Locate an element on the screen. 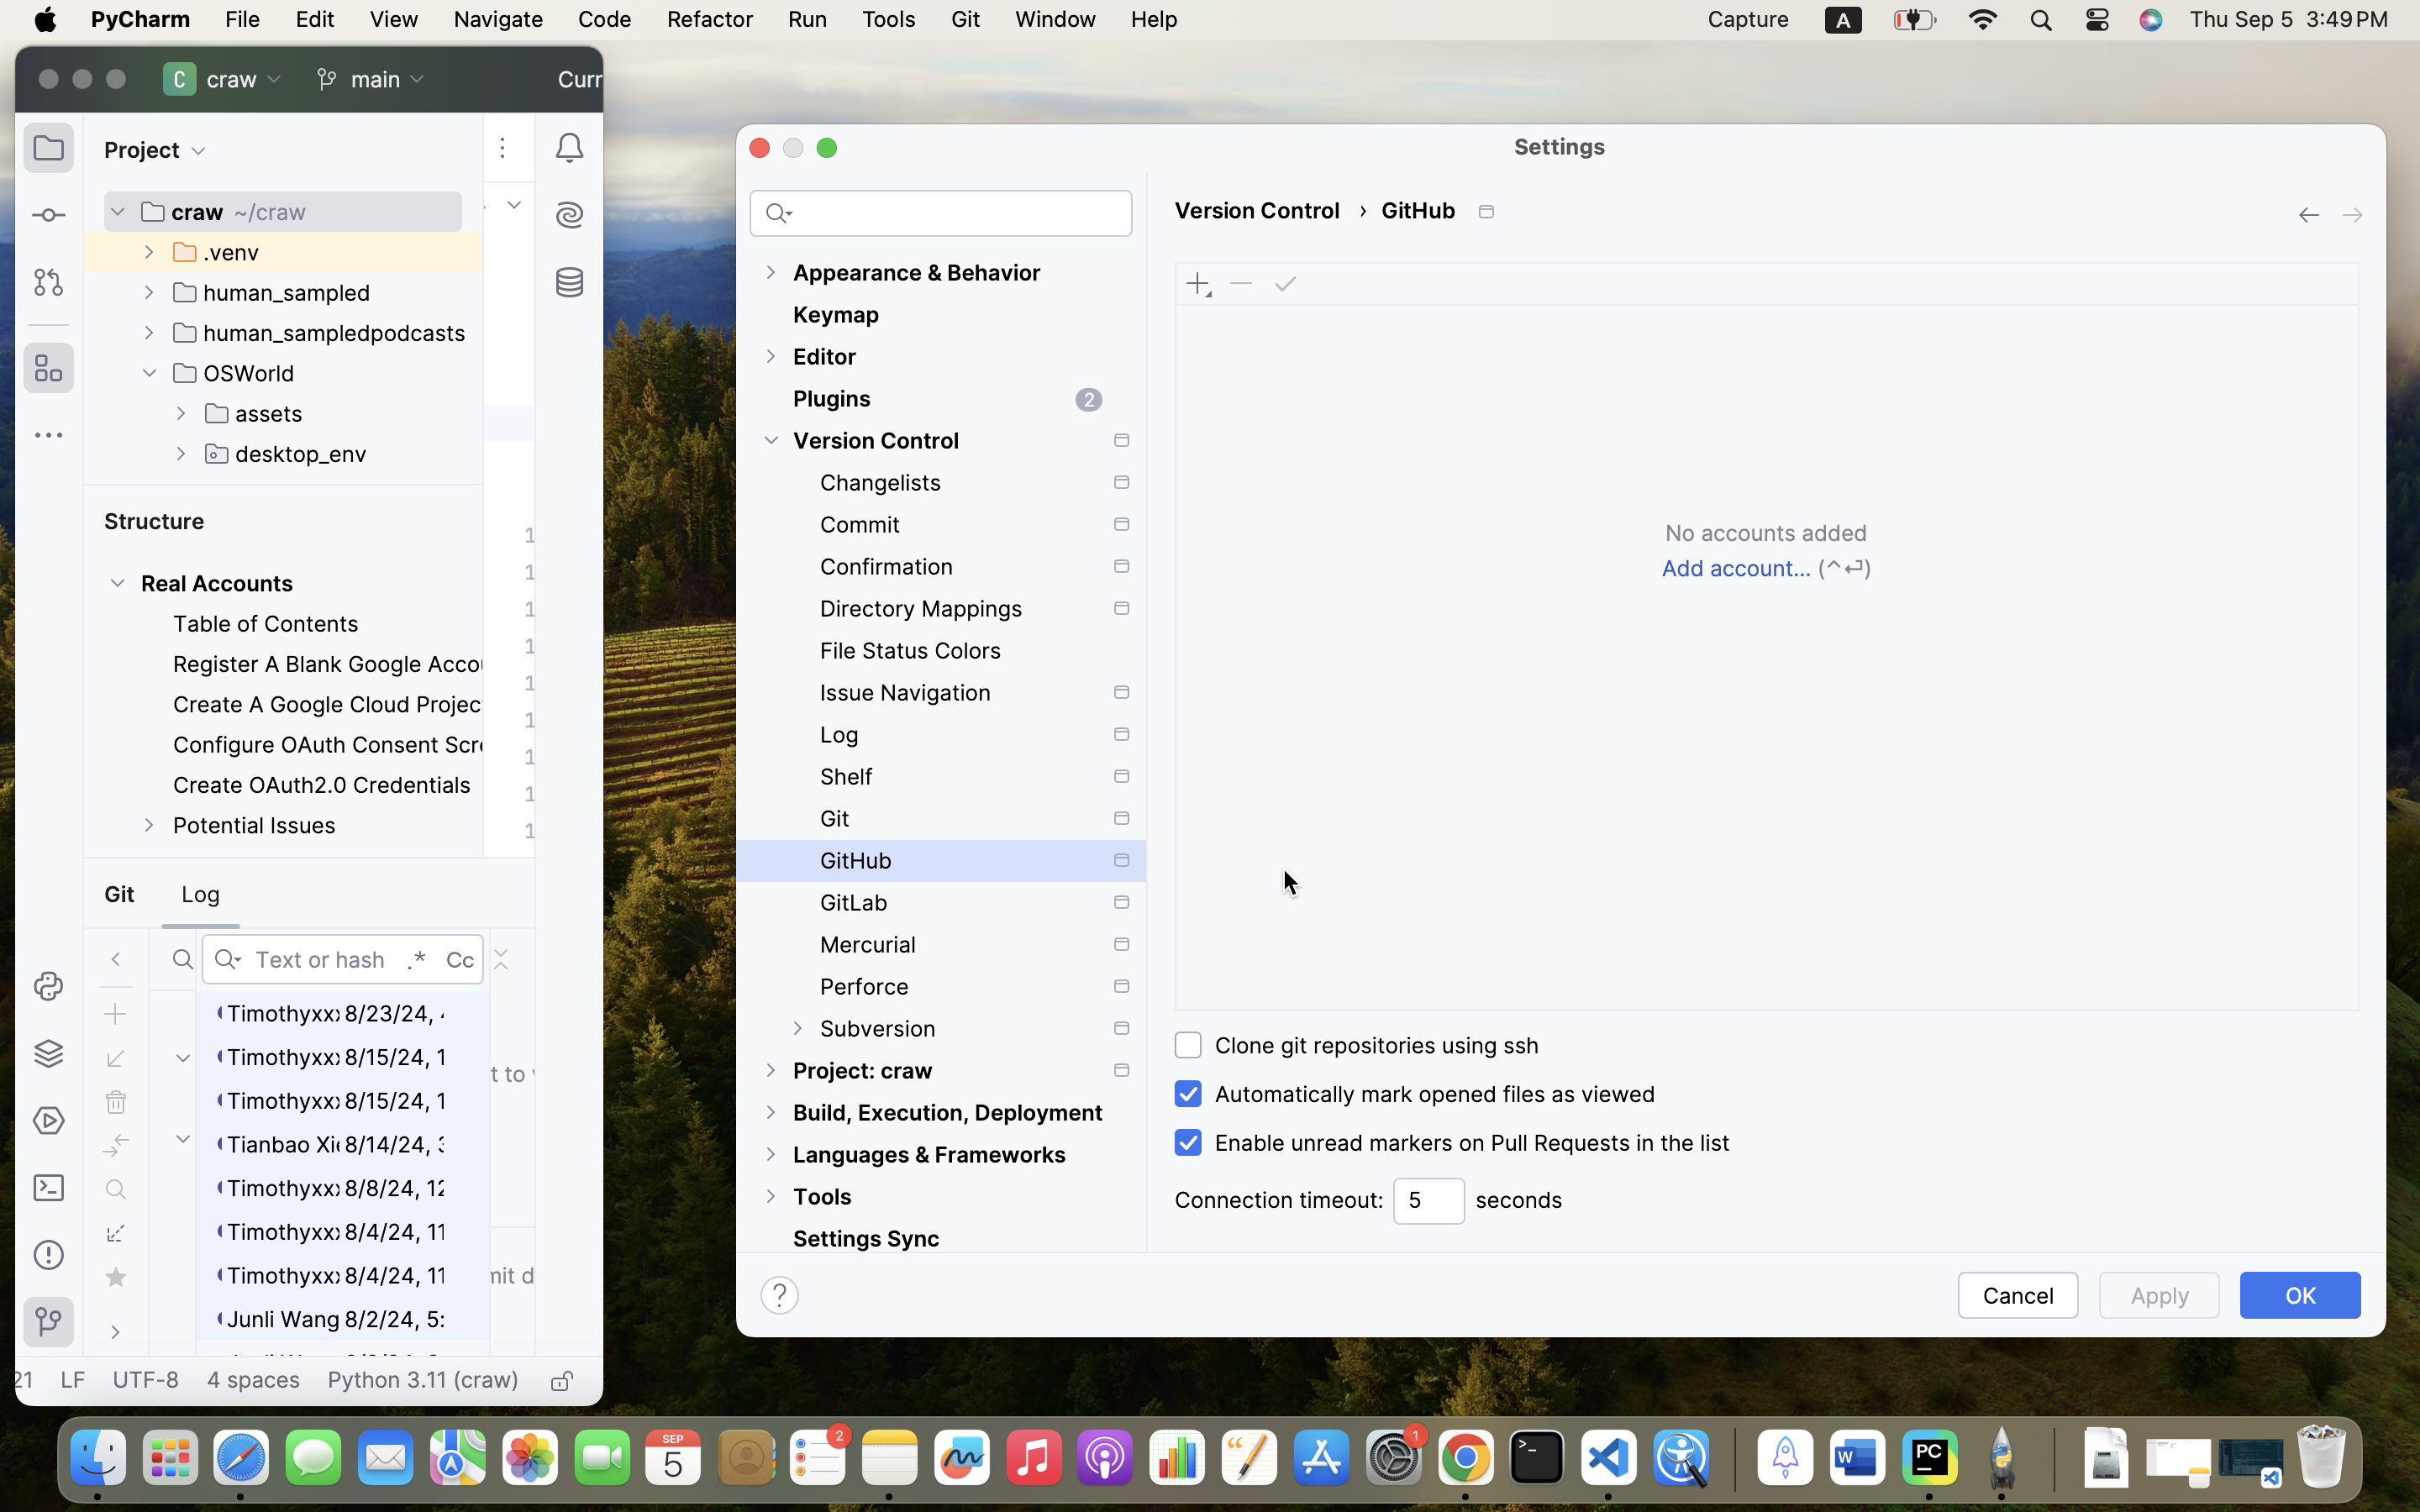 This screenshot has width=2420, height=1512. 0.4285714328289032 is located at coordinates (1732, 1459).